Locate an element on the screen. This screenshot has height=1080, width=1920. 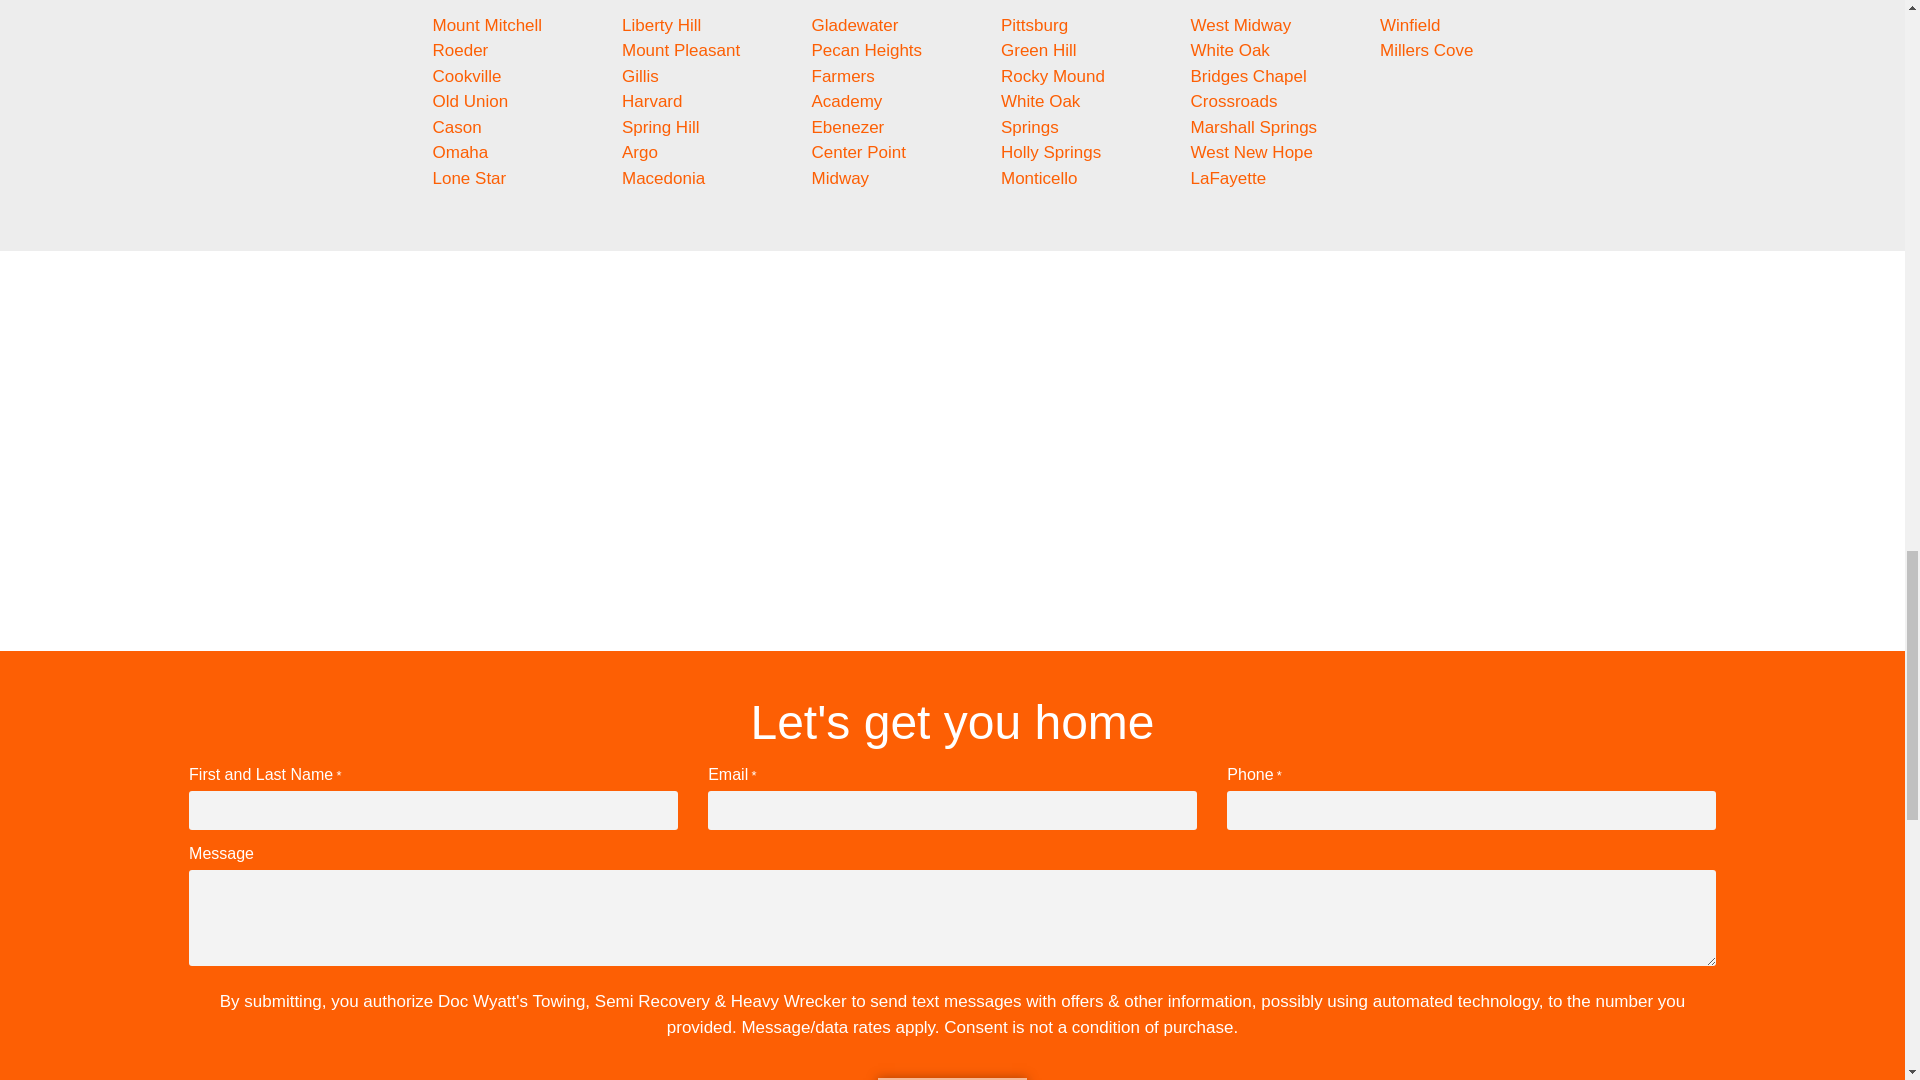
Submit is located at coordinates (951, 1078).